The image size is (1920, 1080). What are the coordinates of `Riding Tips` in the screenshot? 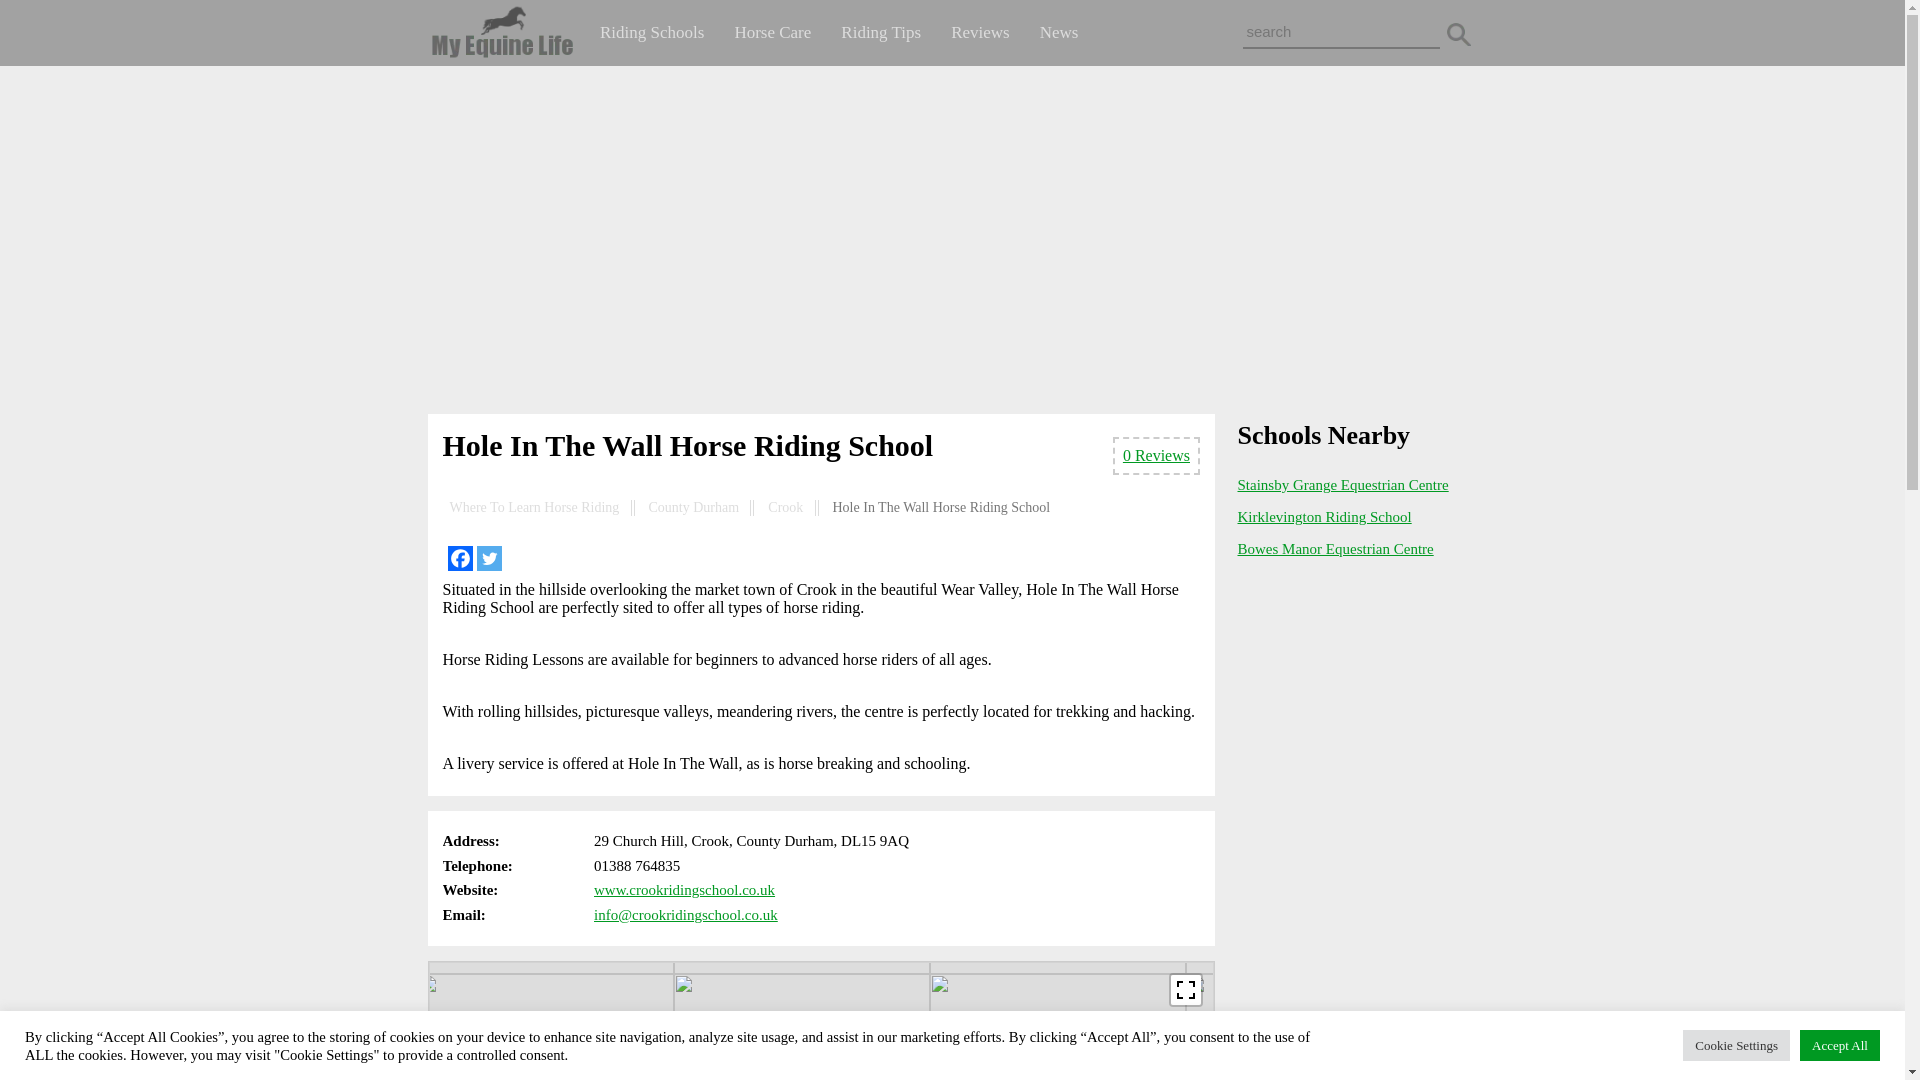 It's located at (880, 32).